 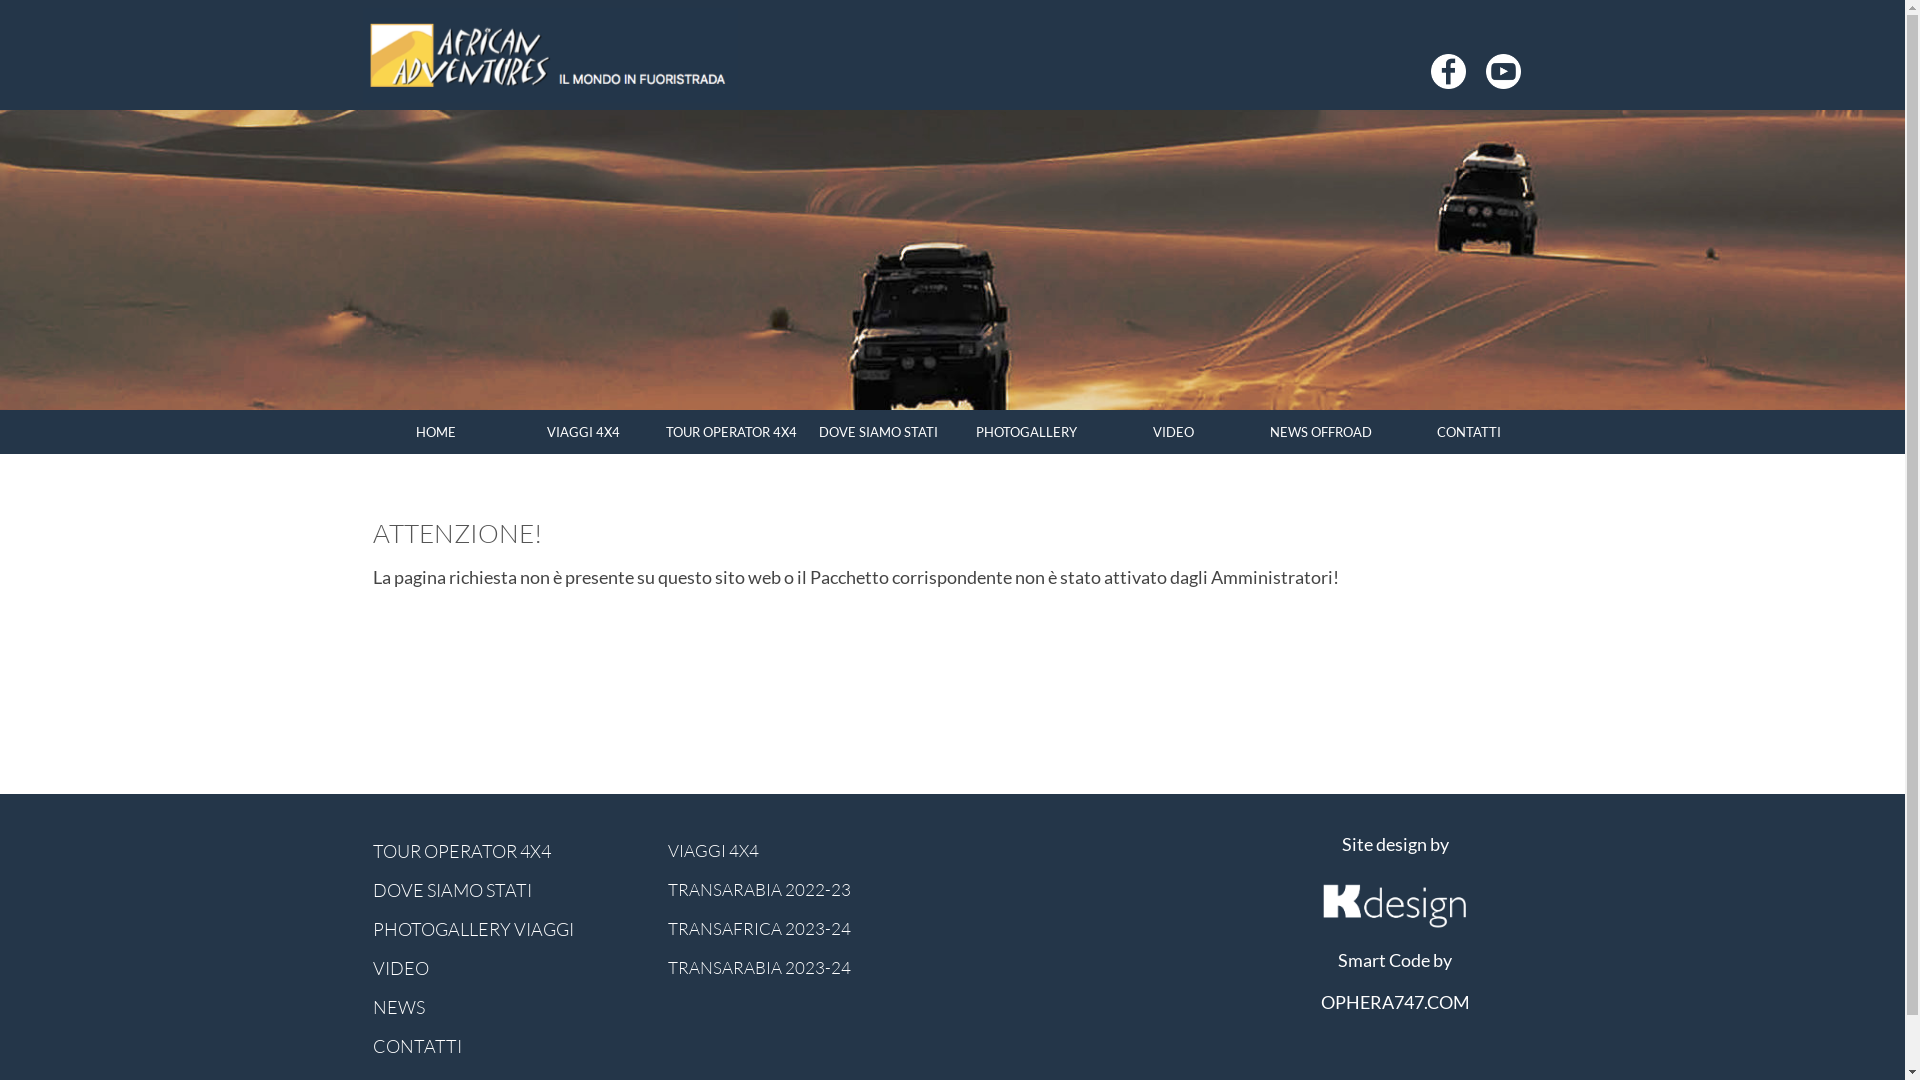 What do you see at coordinates (1026, 432) in the screenshot?
I see `PHOTOGALLERY` at bounding box center [1026, 432].